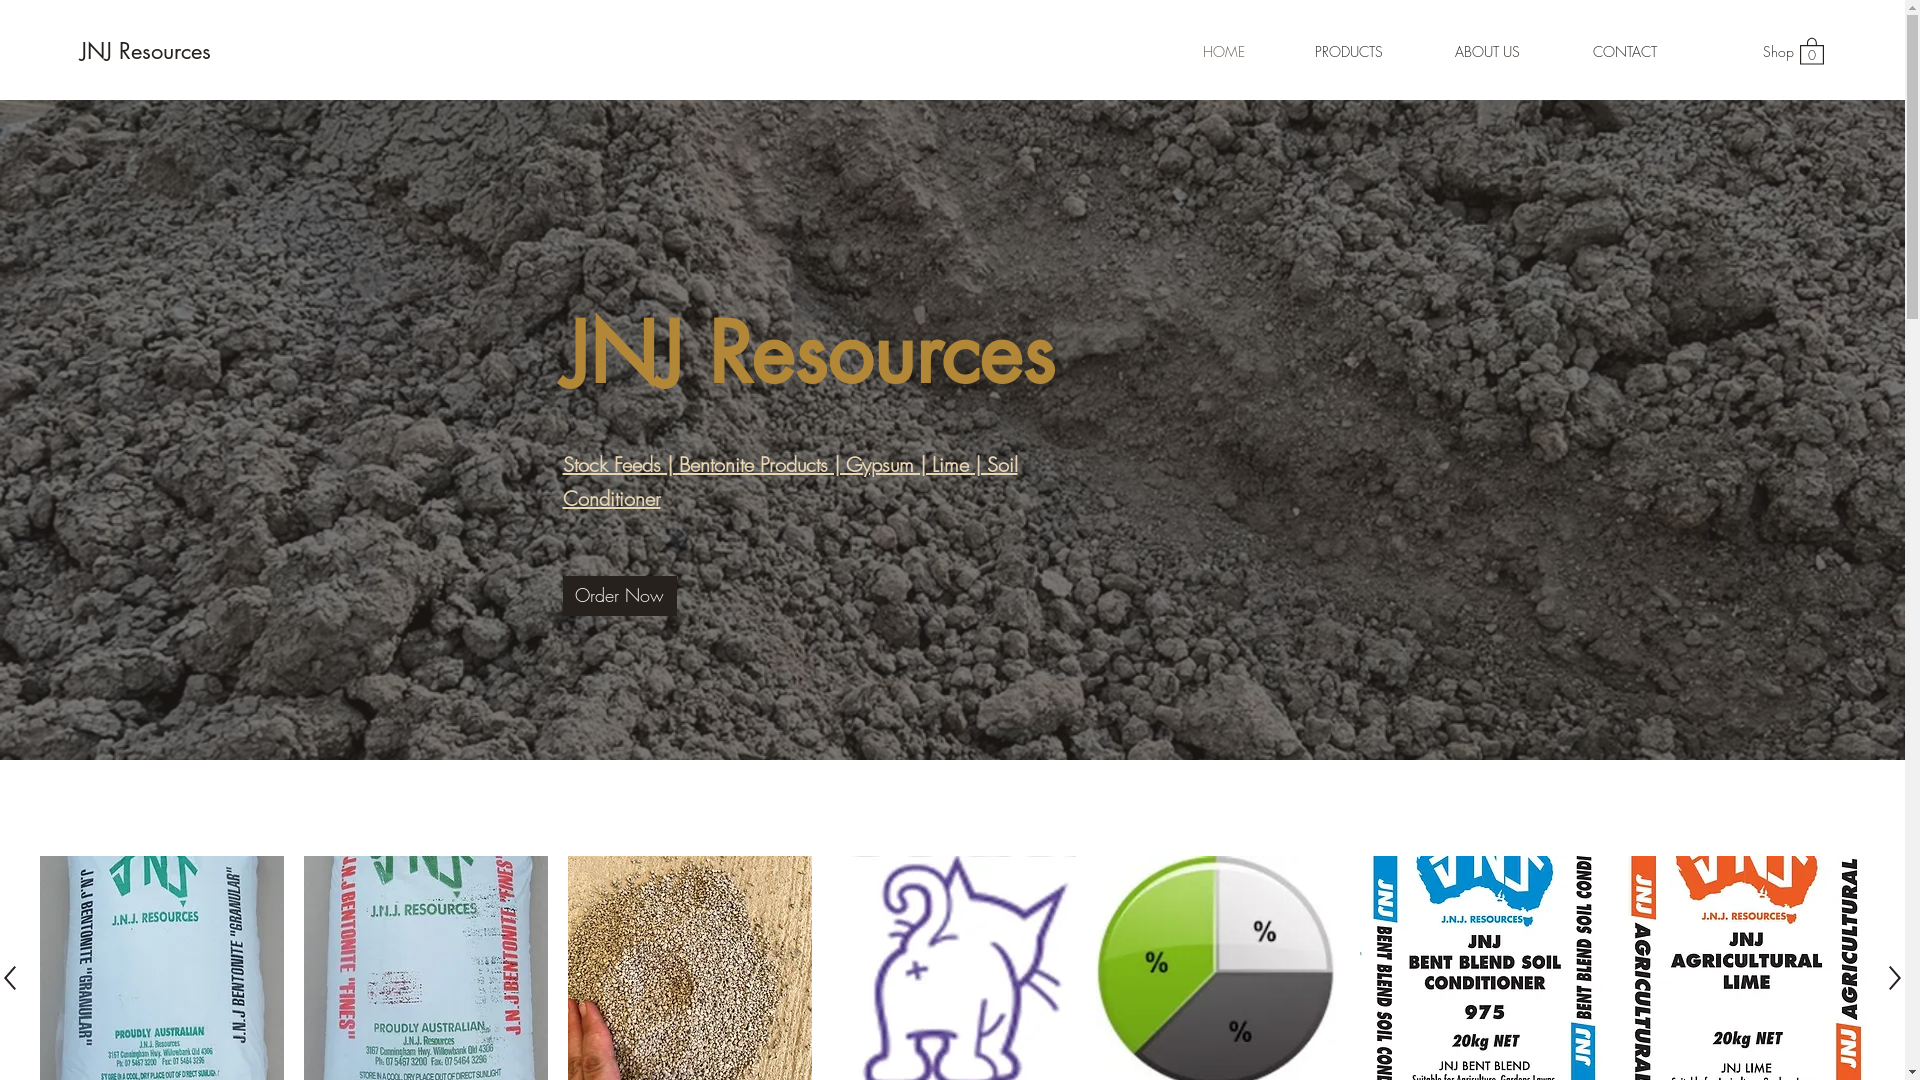 Image resolution: width=1920 pixels, height=1080 pixels. What do you see at coordinates (1812, 50) in the screenshot?
I see `0` at bounding box center [1812, 50].